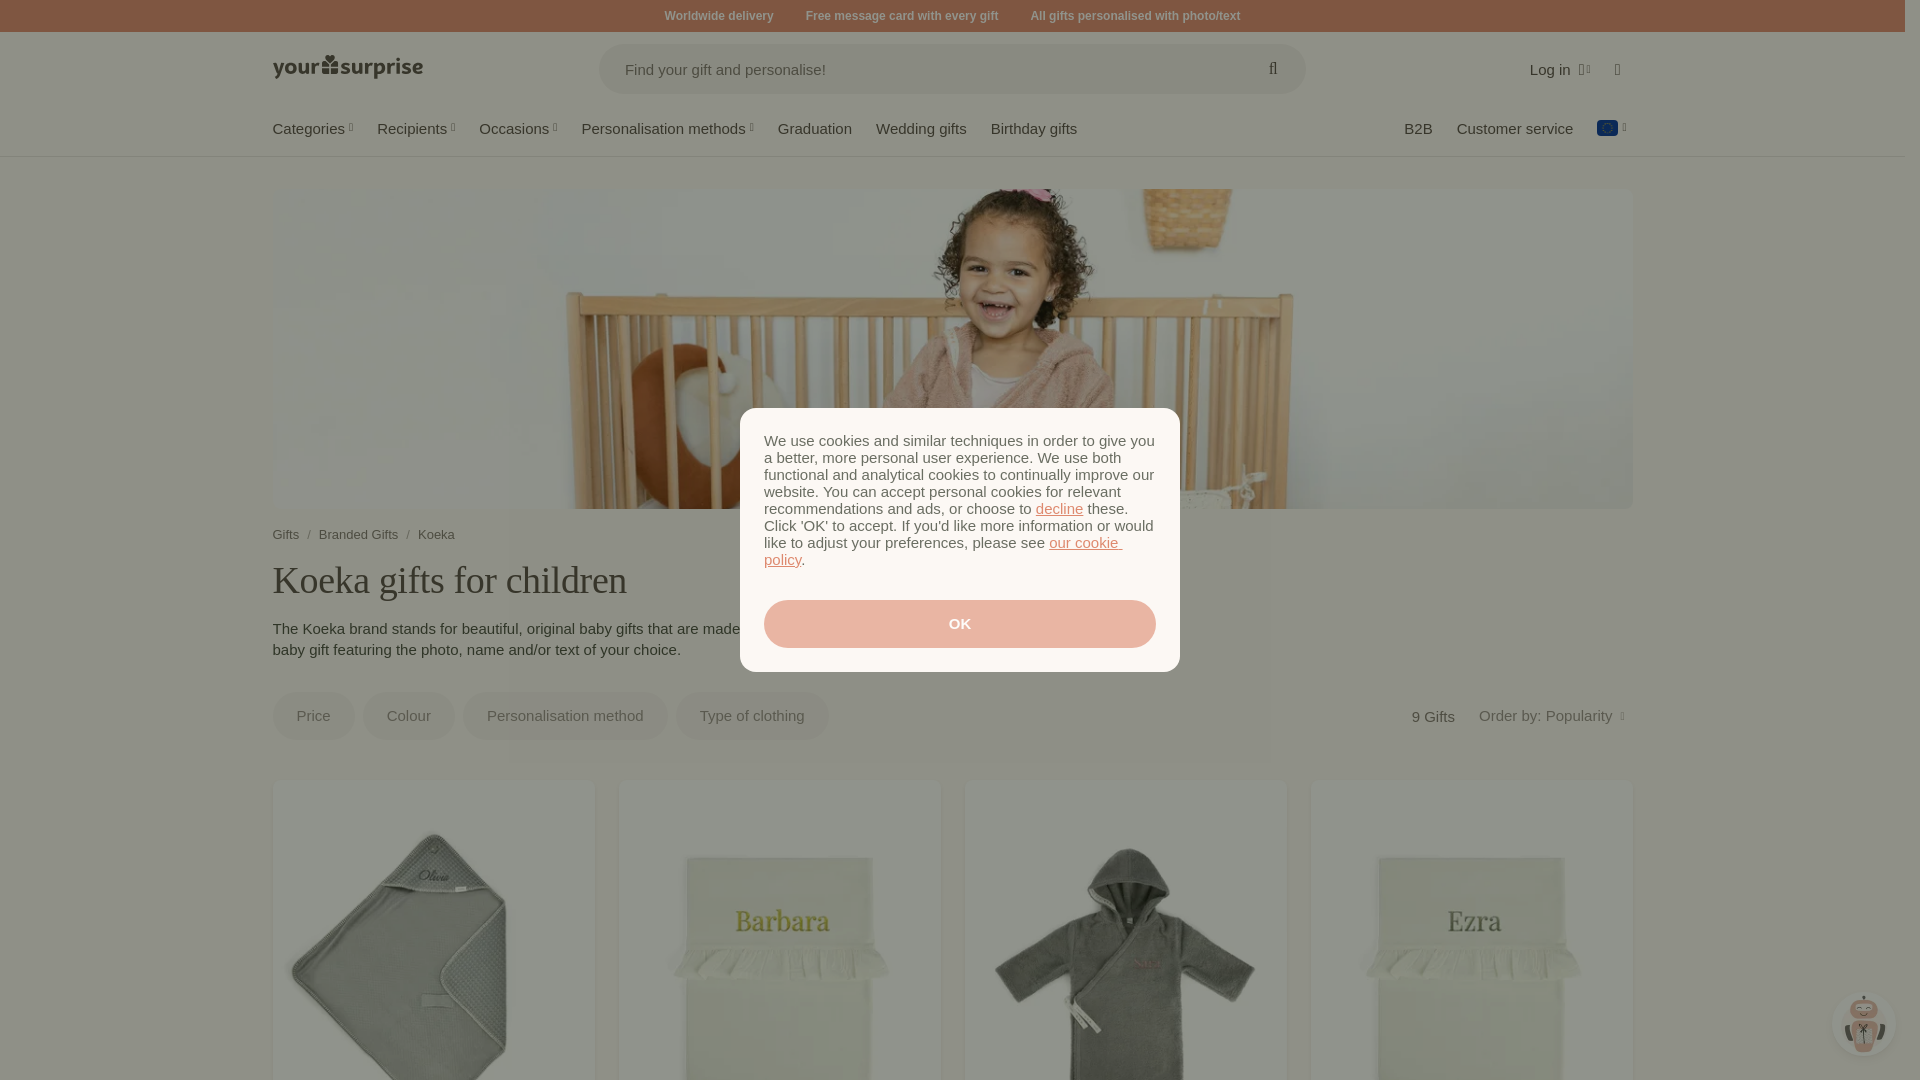  Describe the element at coordinates (312, 130) in the screenshot. I see `Categories` at that location.